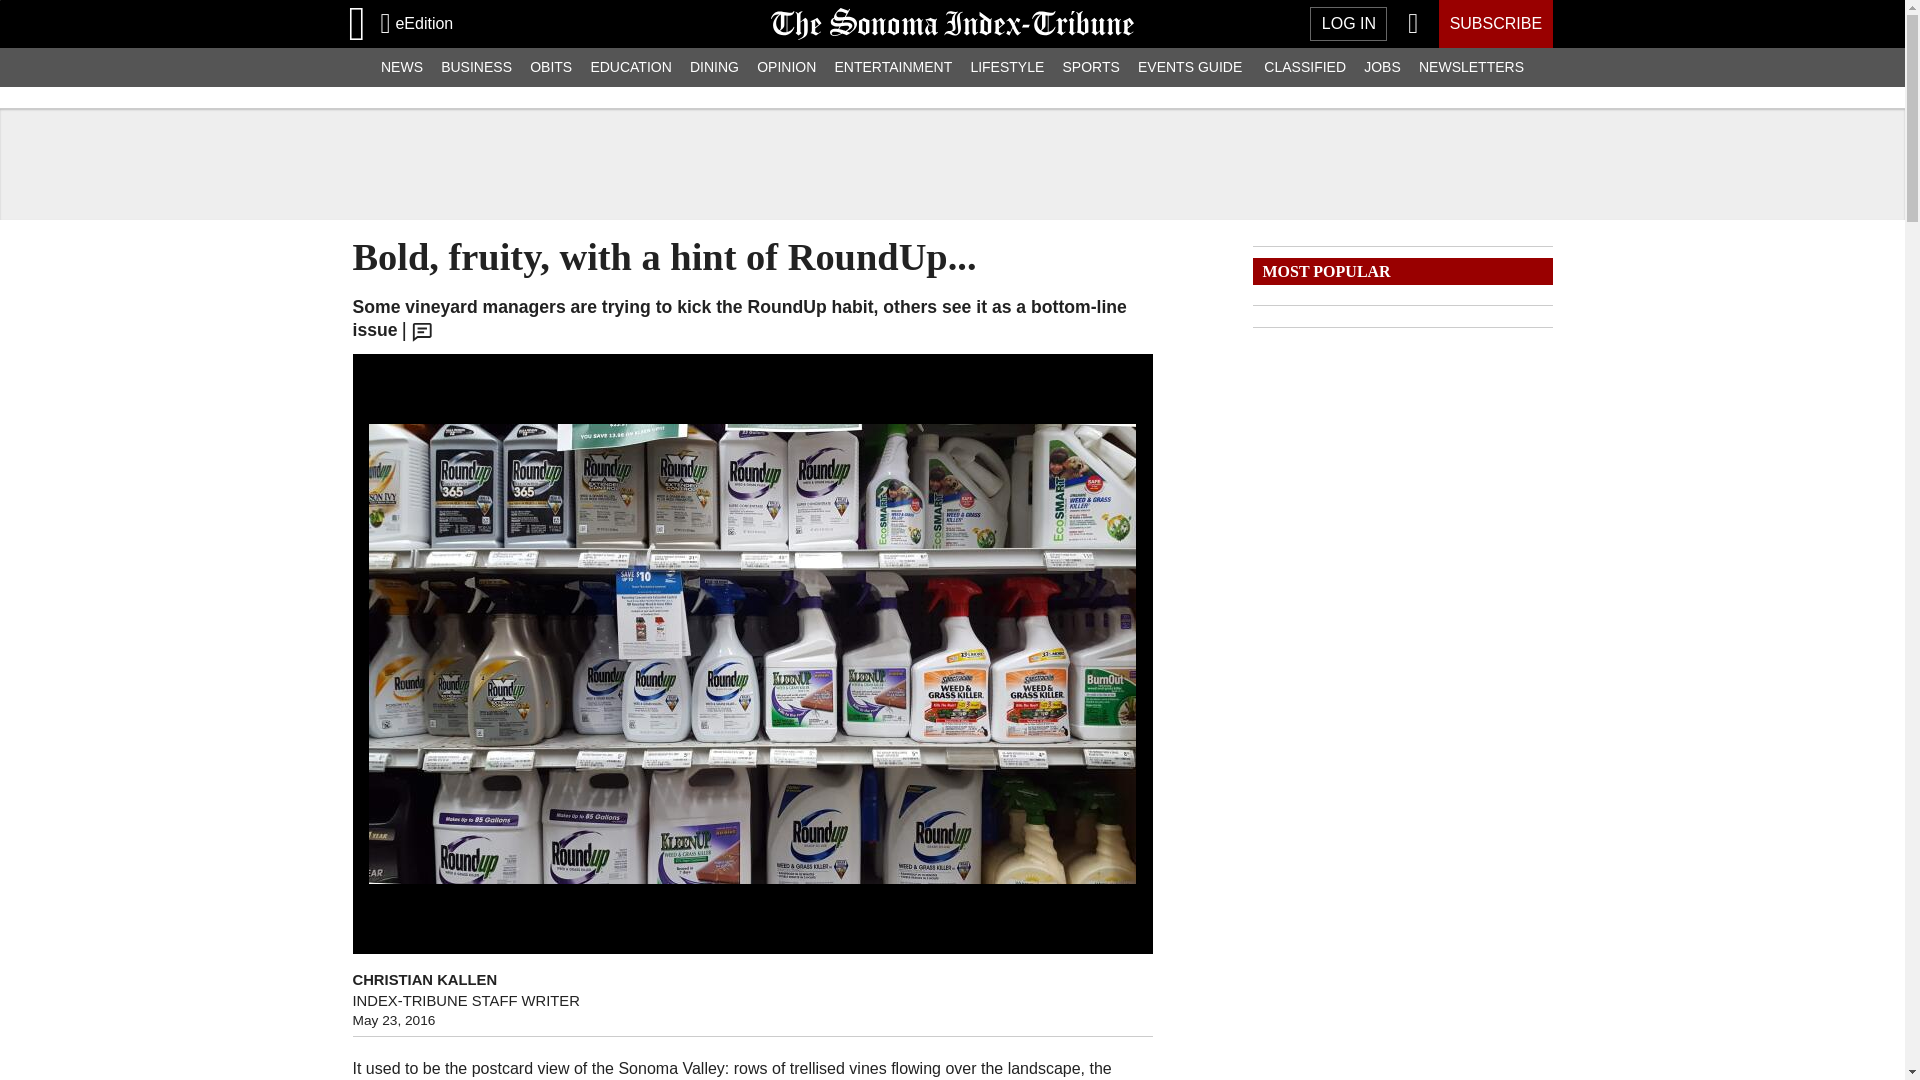  Describe the element at coordinates (550, 67) in the screenshot. I see `OBITS` at that location.